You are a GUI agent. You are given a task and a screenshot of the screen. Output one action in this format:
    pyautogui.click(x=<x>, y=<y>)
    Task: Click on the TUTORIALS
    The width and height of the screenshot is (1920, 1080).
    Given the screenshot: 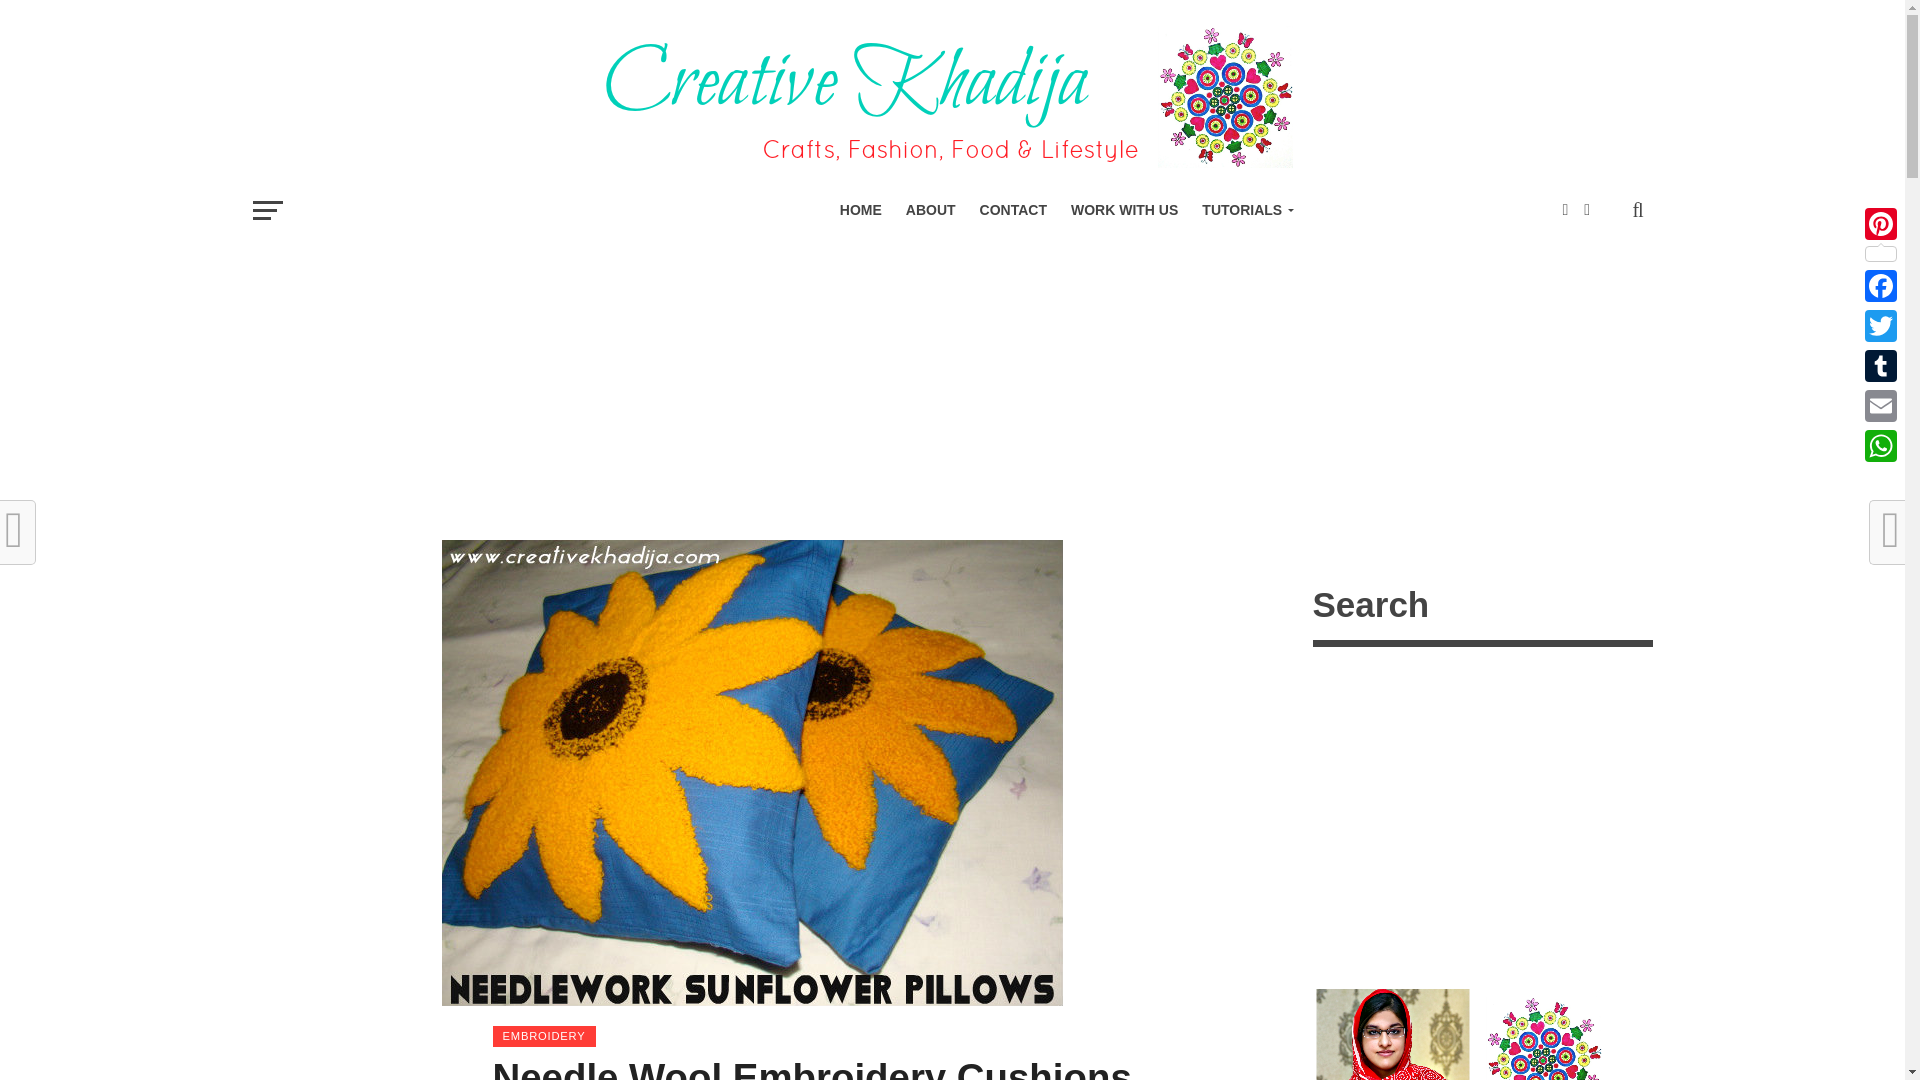 What is the action you would take?
    pyautogui.click(x=1244, y=210)
    